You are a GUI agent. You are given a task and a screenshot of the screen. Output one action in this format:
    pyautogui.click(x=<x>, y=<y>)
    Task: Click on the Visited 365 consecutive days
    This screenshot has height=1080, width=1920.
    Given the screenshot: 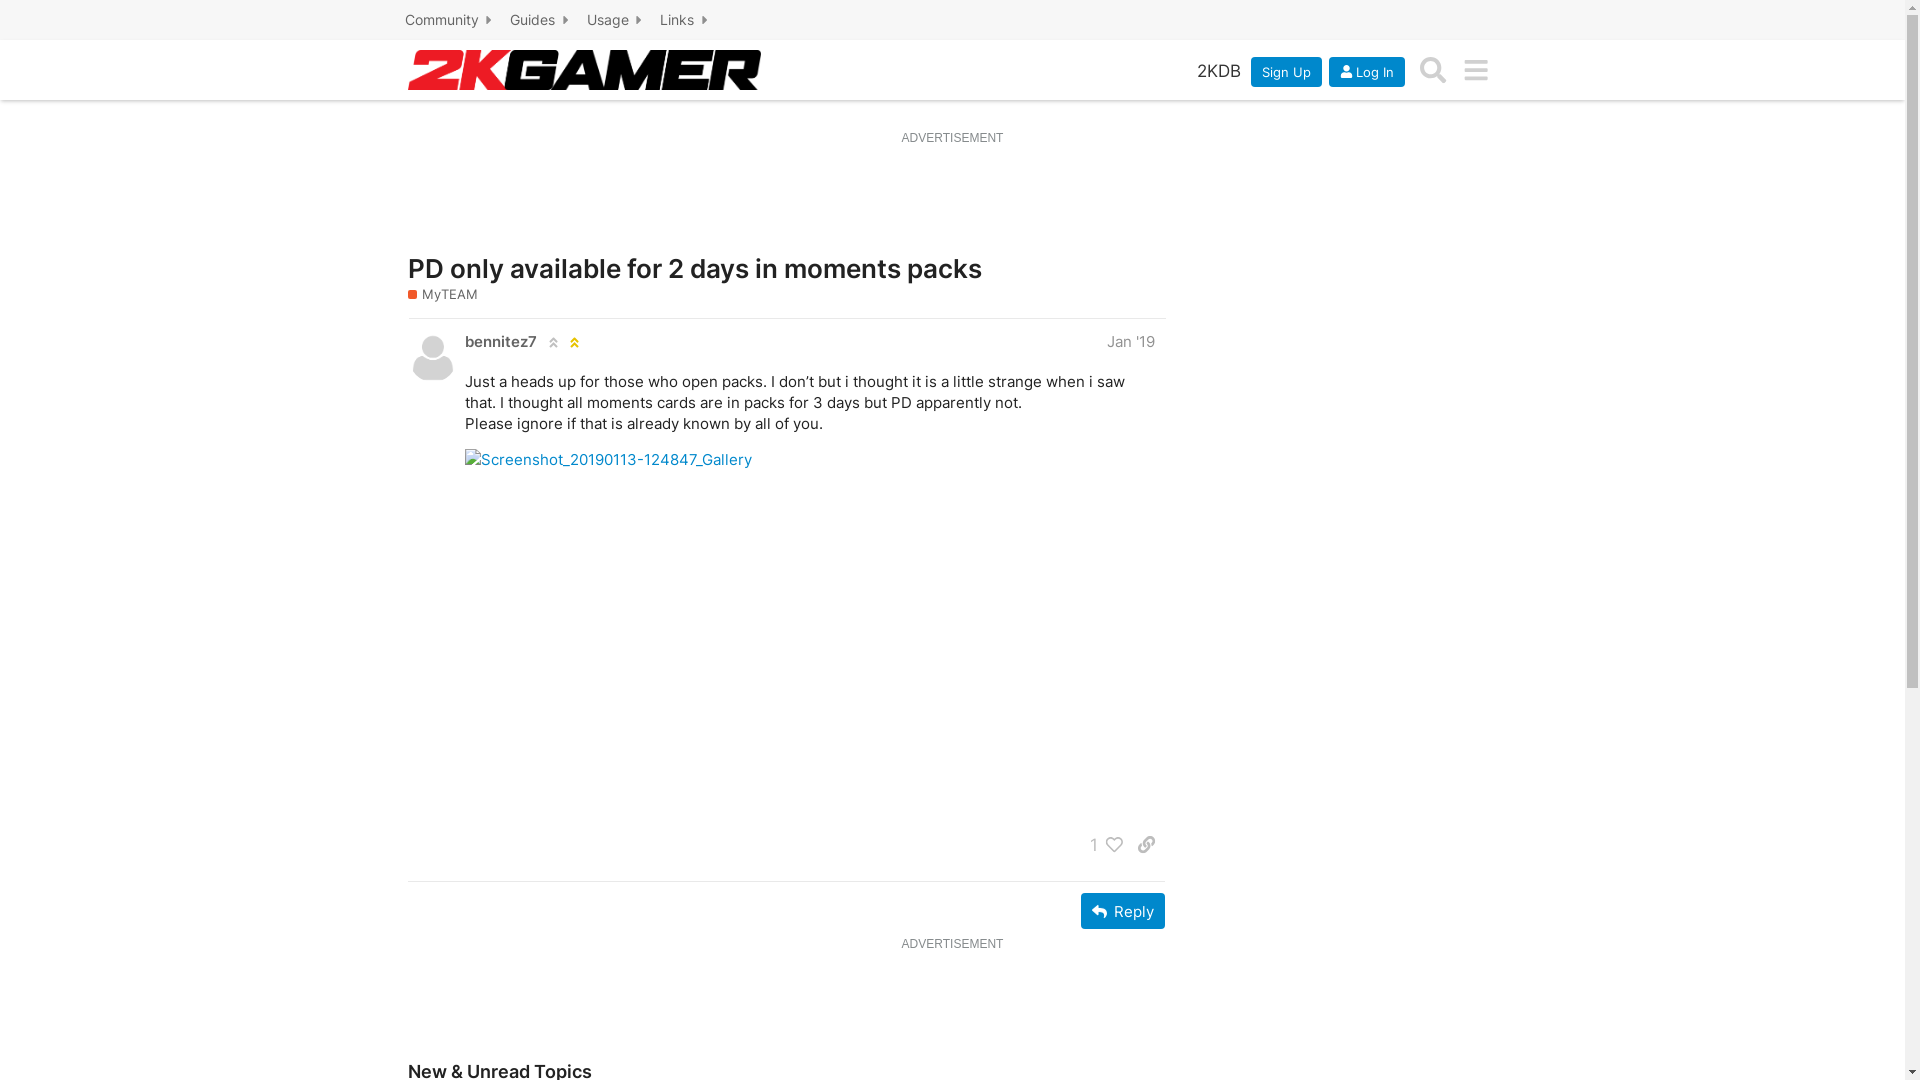 What is the action you would take?
    pyautogui.click(x=574, y=342)
    